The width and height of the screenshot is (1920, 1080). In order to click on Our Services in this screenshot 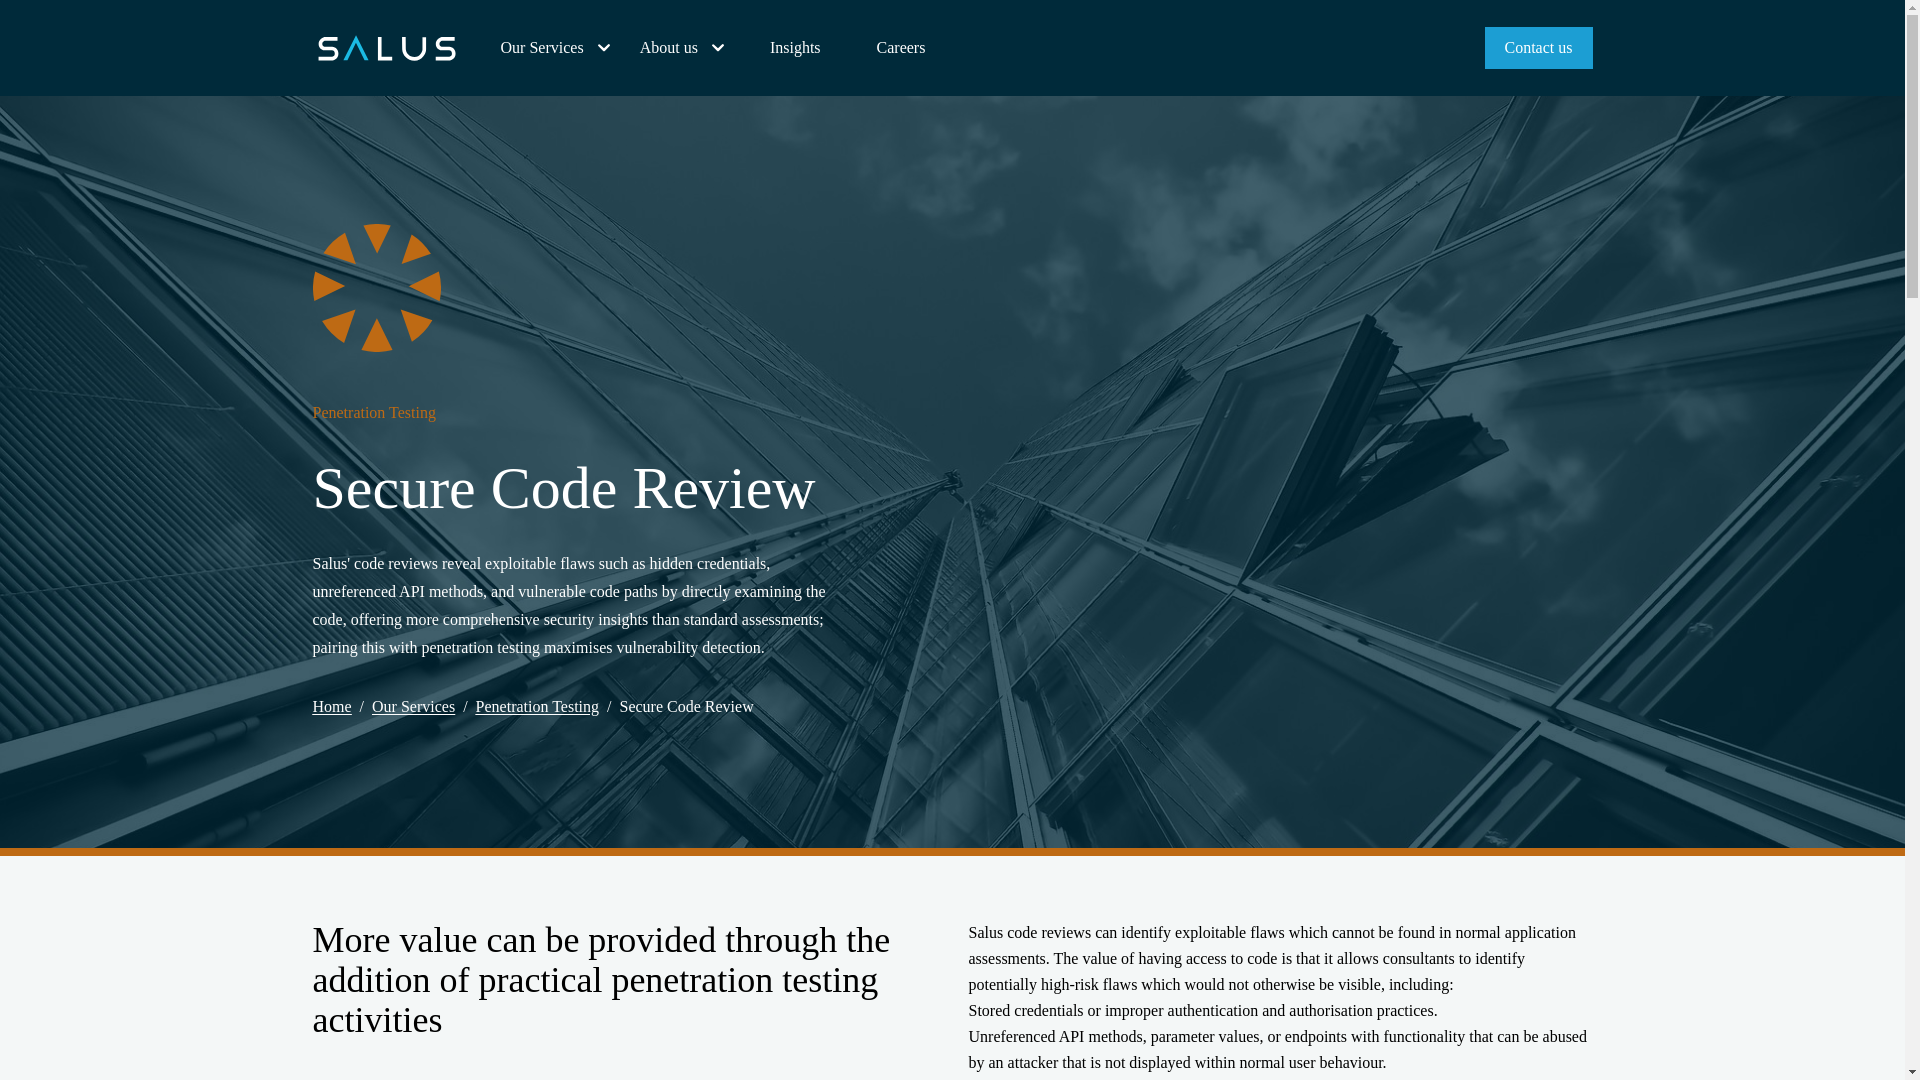, I will do `click(558, 47)`.